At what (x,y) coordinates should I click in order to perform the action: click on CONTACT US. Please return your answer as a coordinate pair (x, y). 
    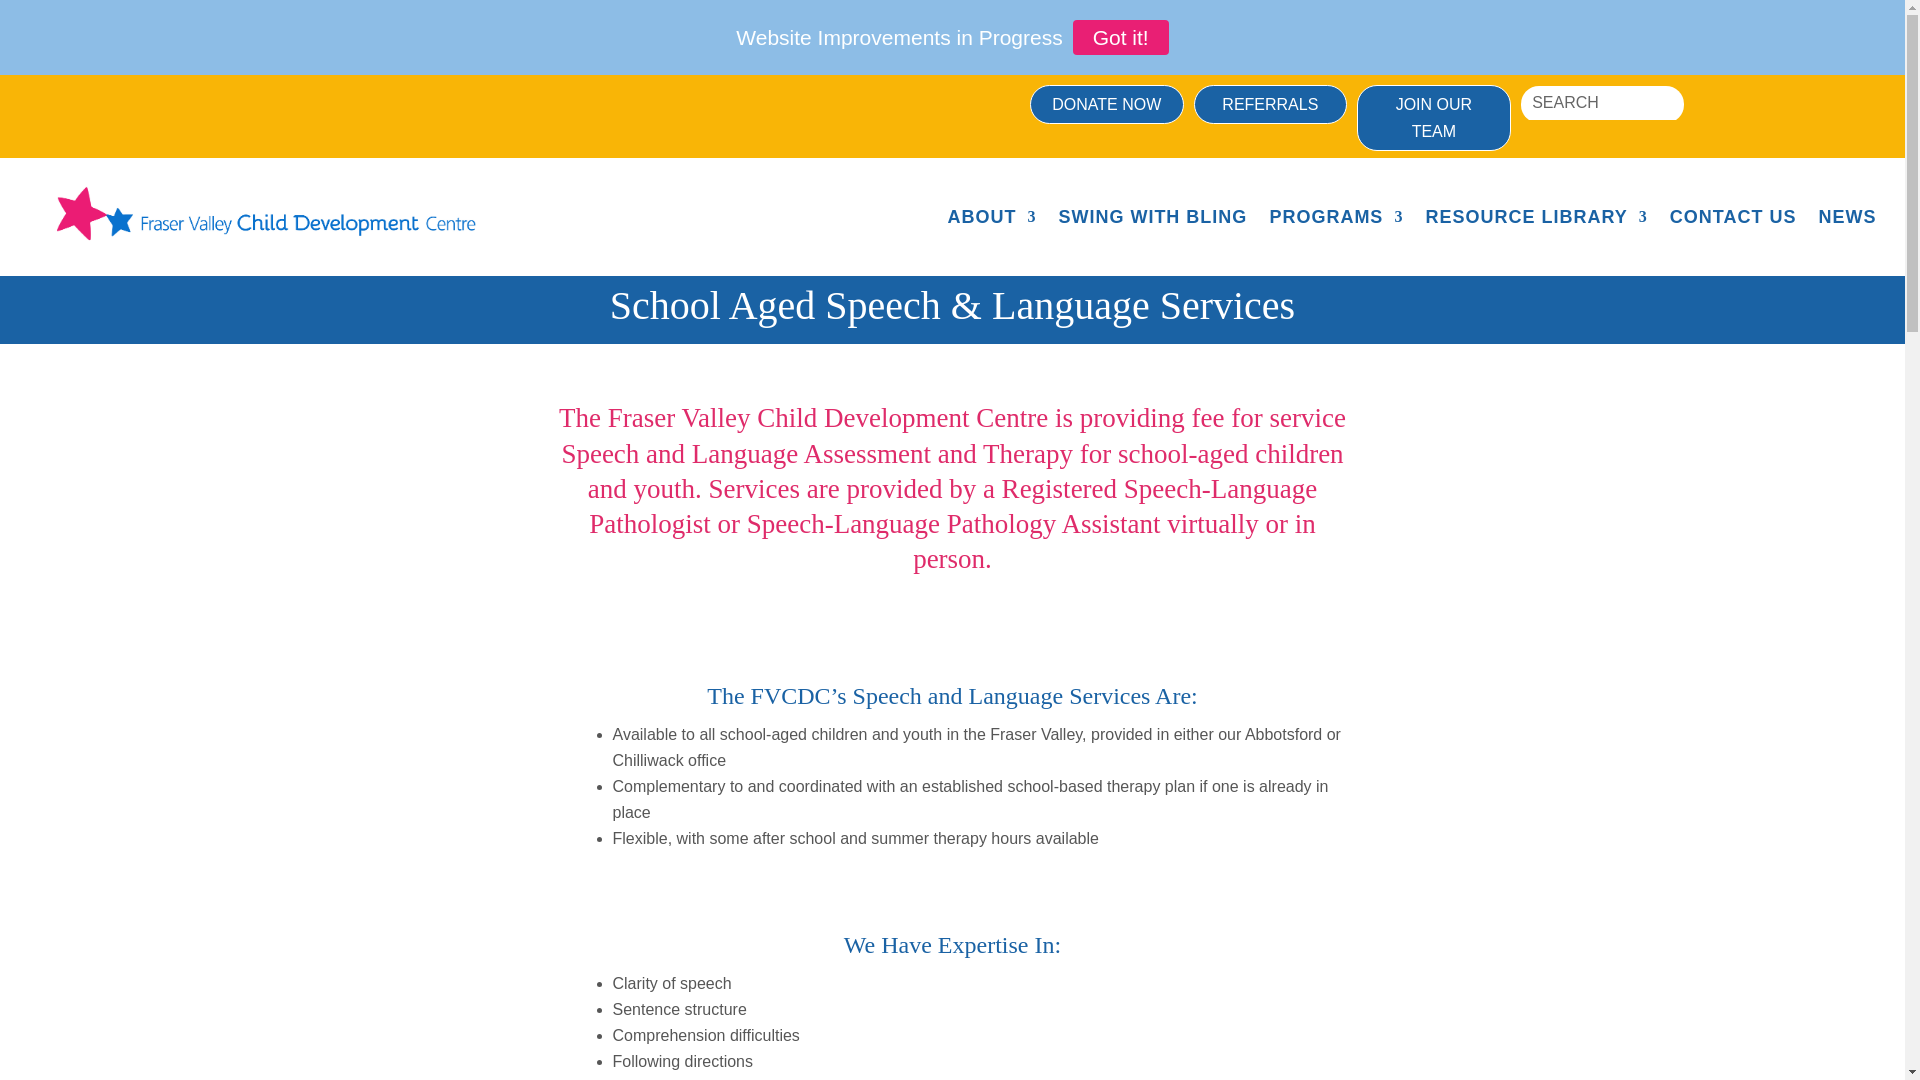
    Looking at the image, I should click on (1734, 216).